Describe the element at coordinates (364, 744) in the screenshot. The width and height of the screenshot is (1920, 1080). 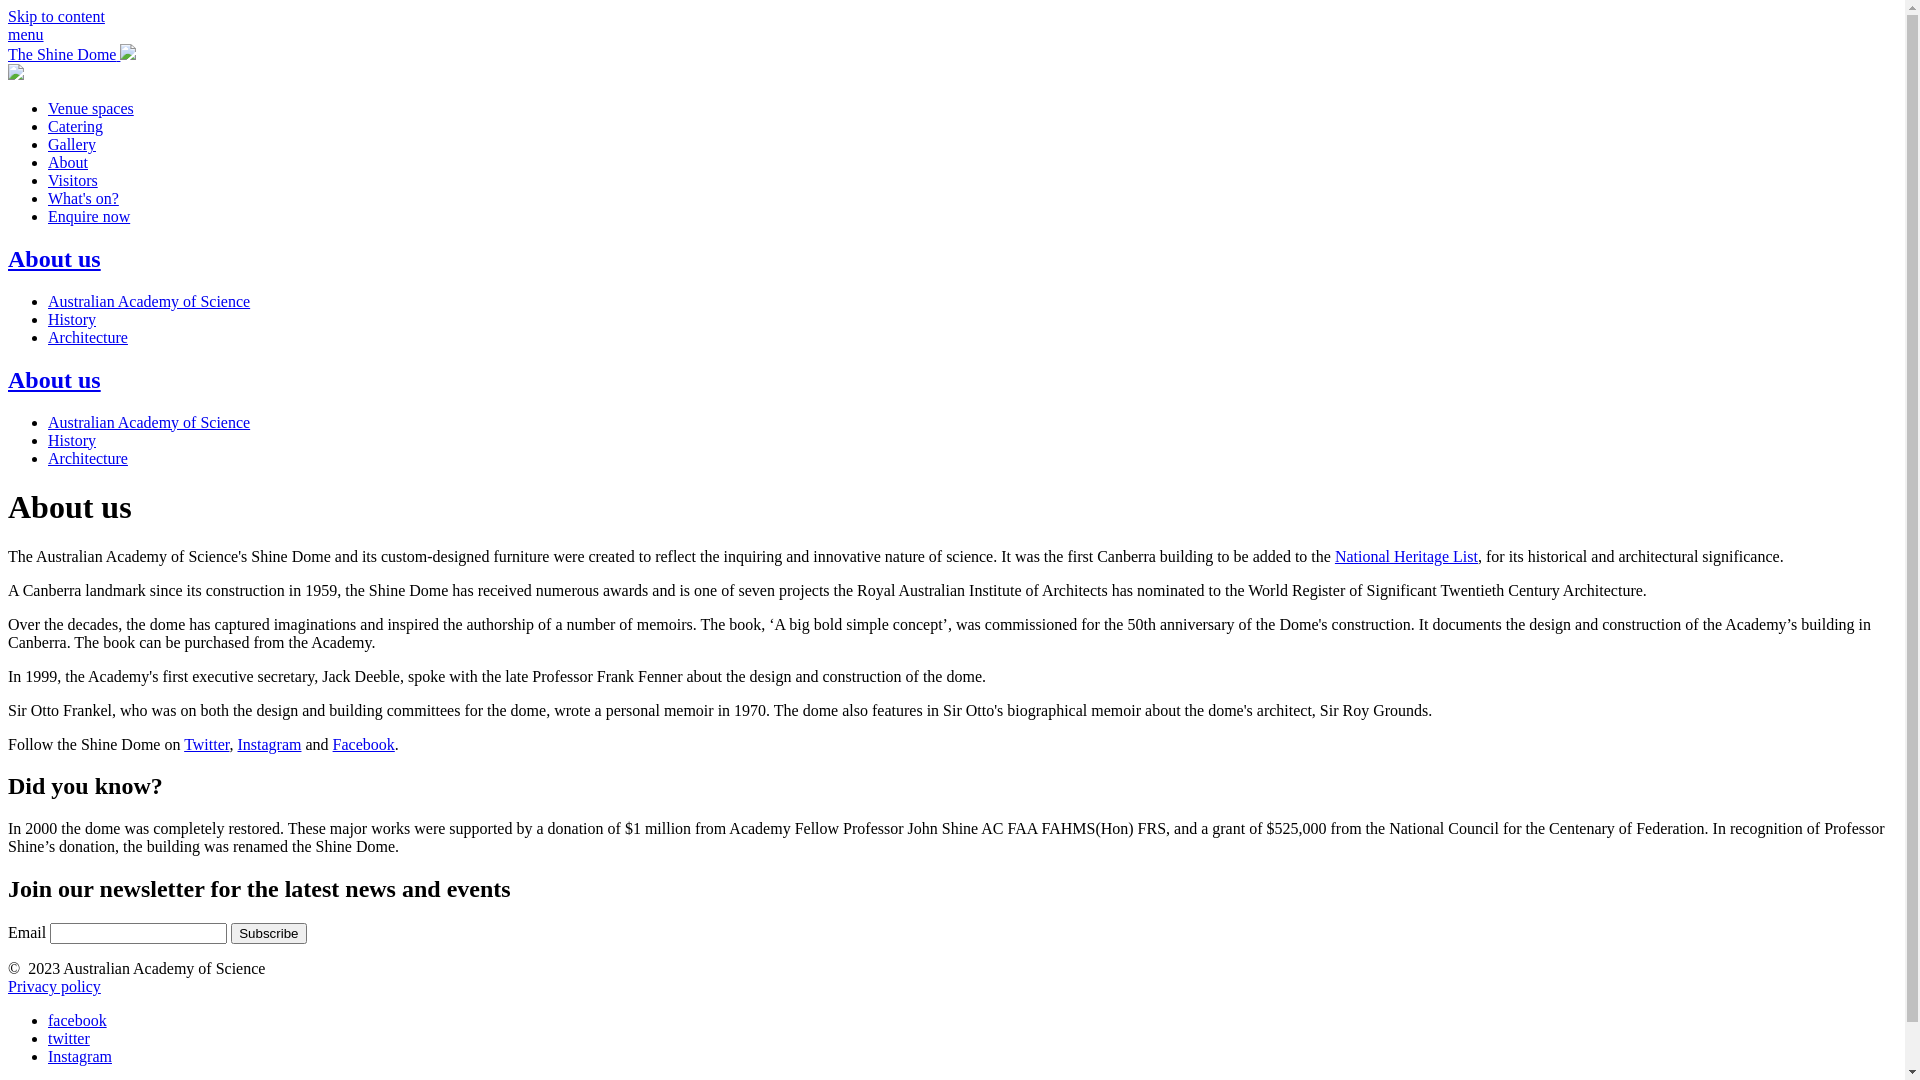
I see `Facebook` at that location.